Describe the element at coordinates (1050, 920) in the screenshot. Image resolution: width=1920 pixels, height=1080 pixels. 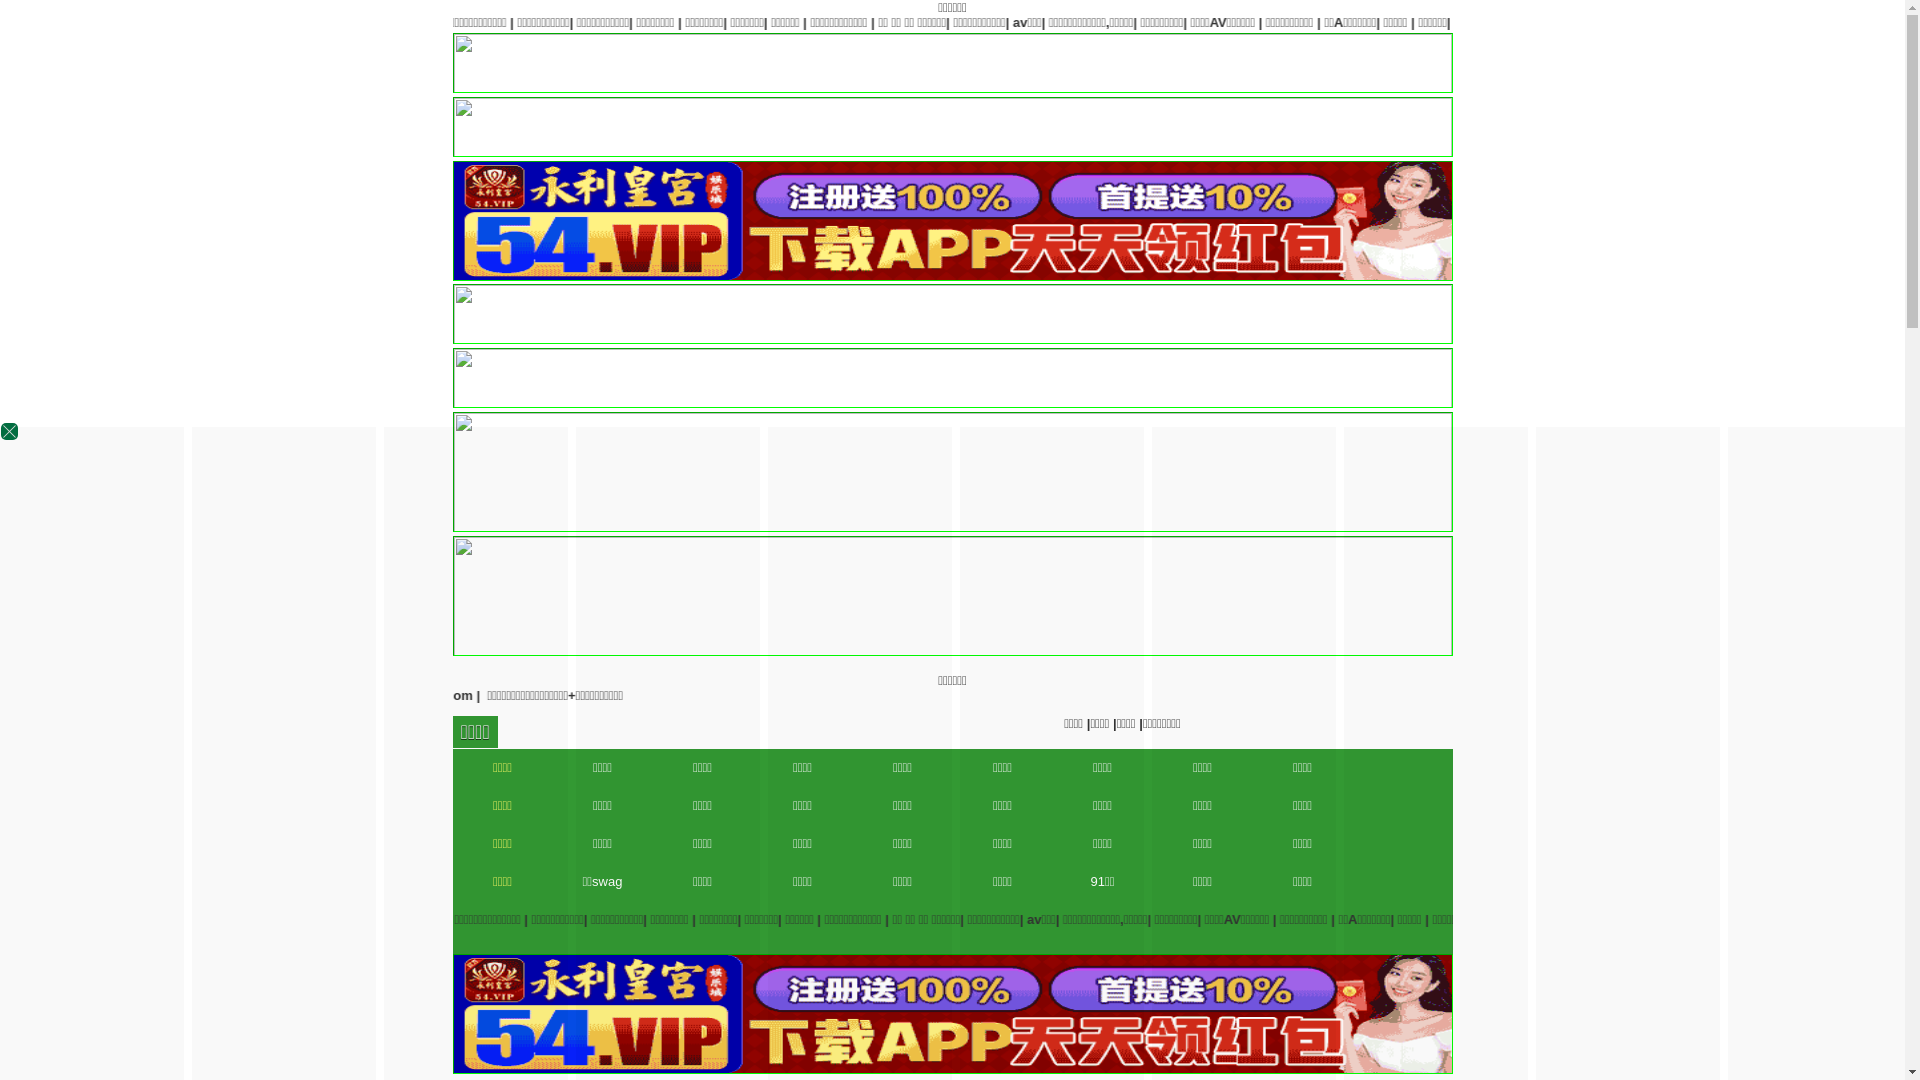
I see `|` at that location.